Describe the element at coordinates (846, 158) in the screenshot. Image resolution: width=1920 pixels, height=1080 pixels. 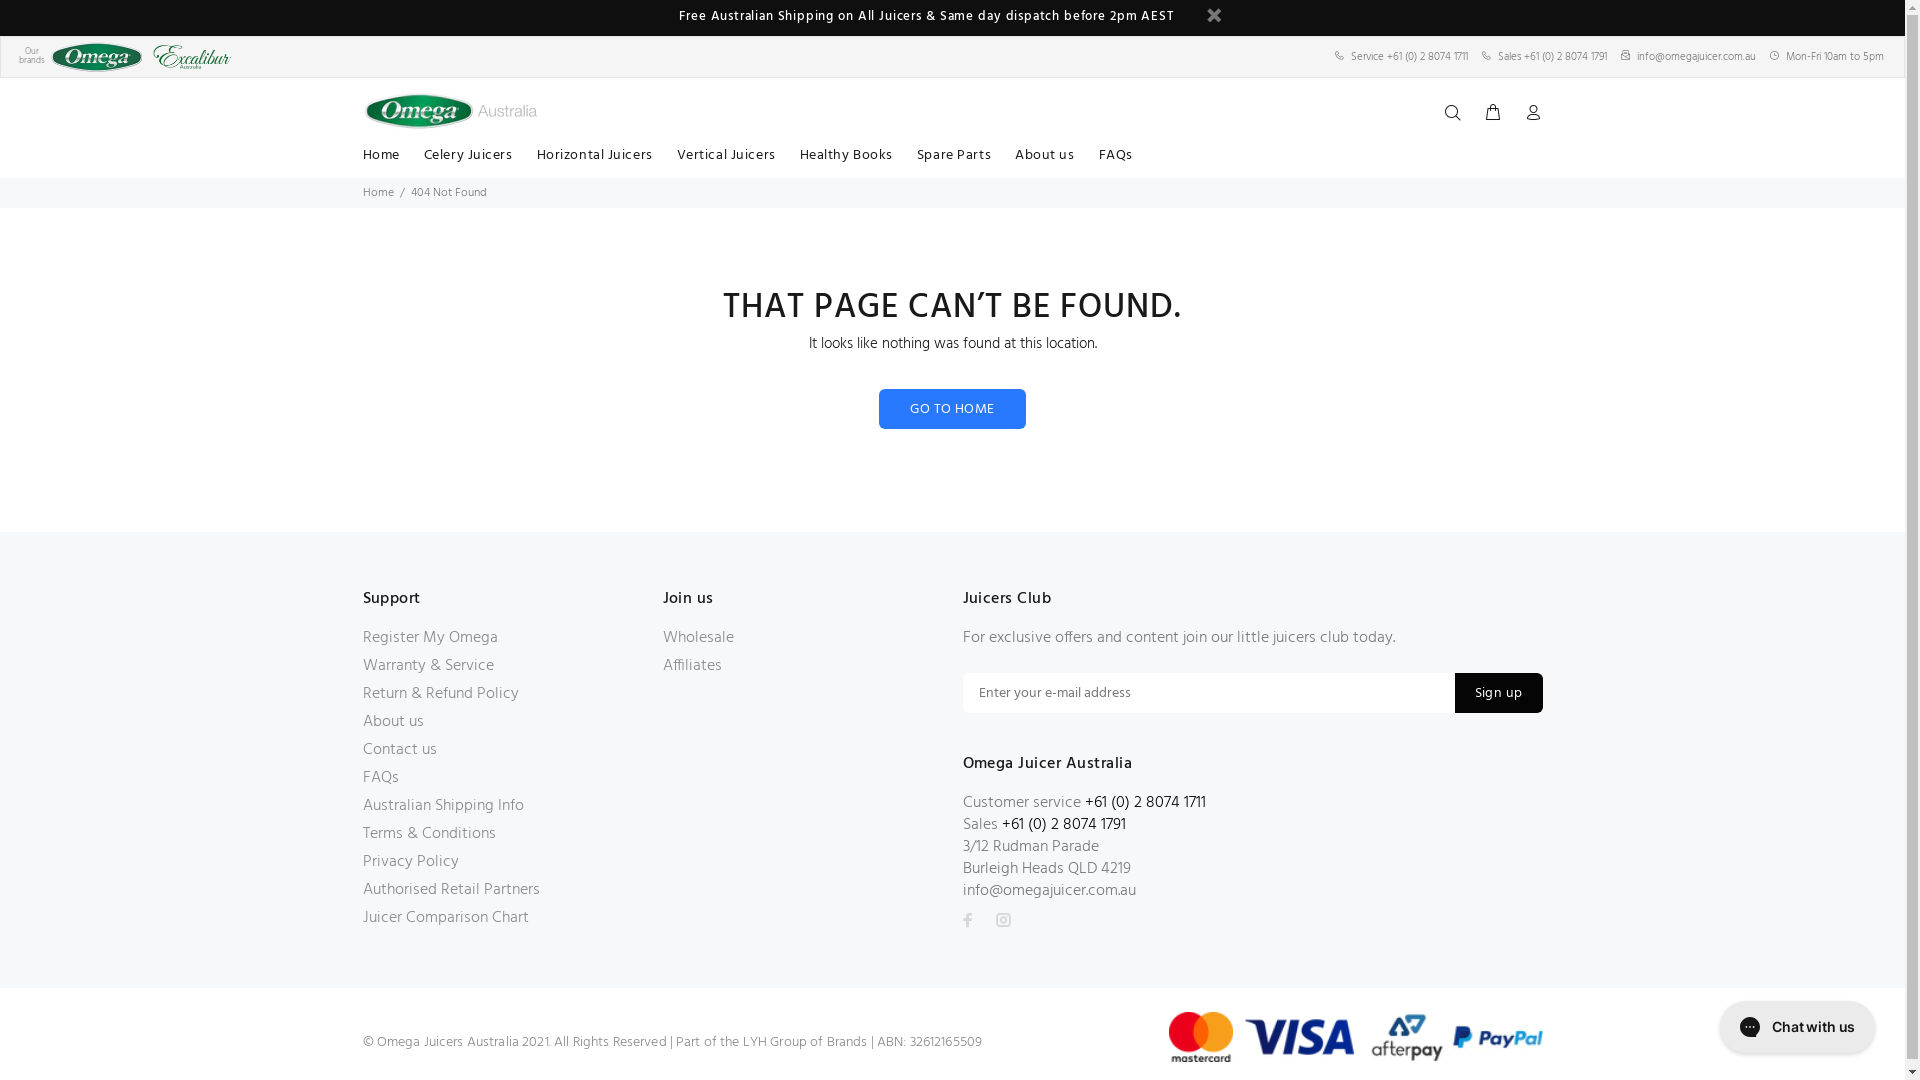
I see `Healthy Books` at that location.